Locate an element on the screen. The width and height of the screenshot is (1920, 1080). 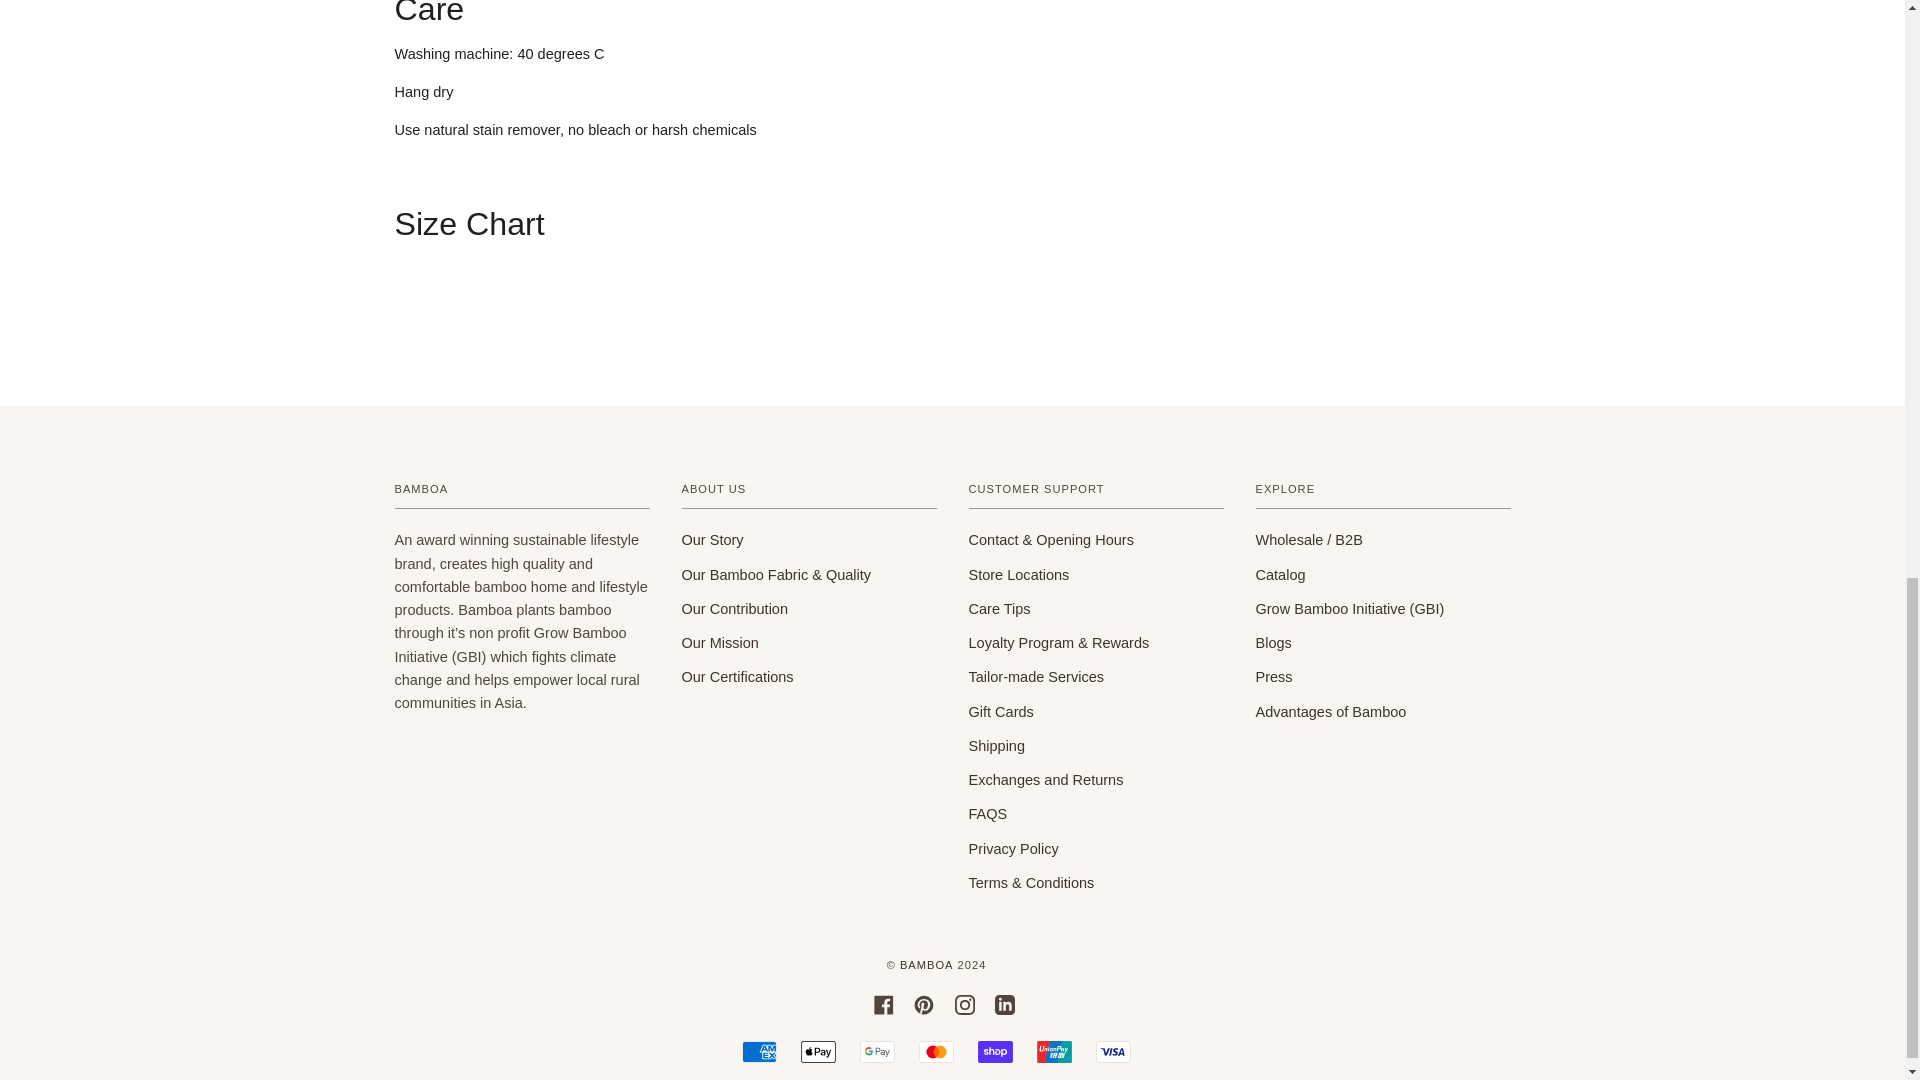
VISA is located at coordinates (1113, 1052).